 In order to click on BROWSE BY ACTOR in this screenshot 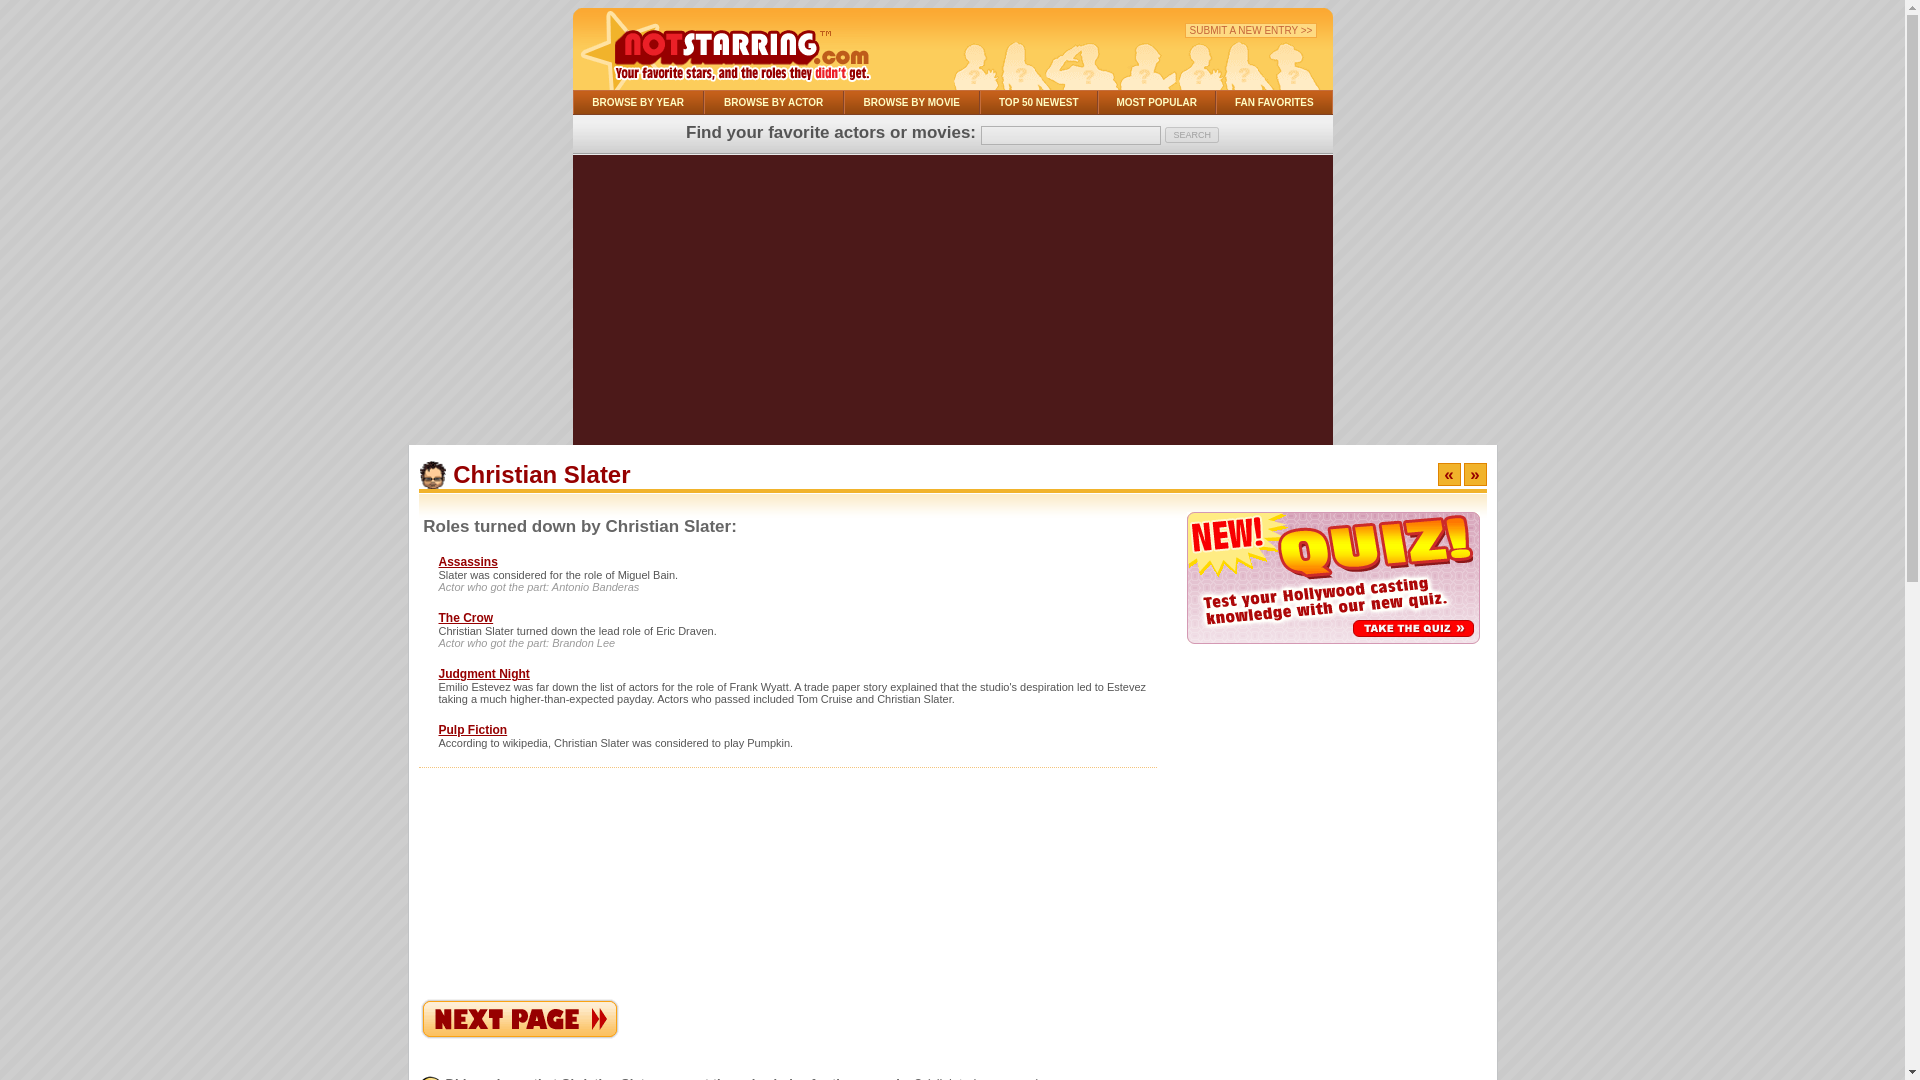, I will do `click(773, 102)`.